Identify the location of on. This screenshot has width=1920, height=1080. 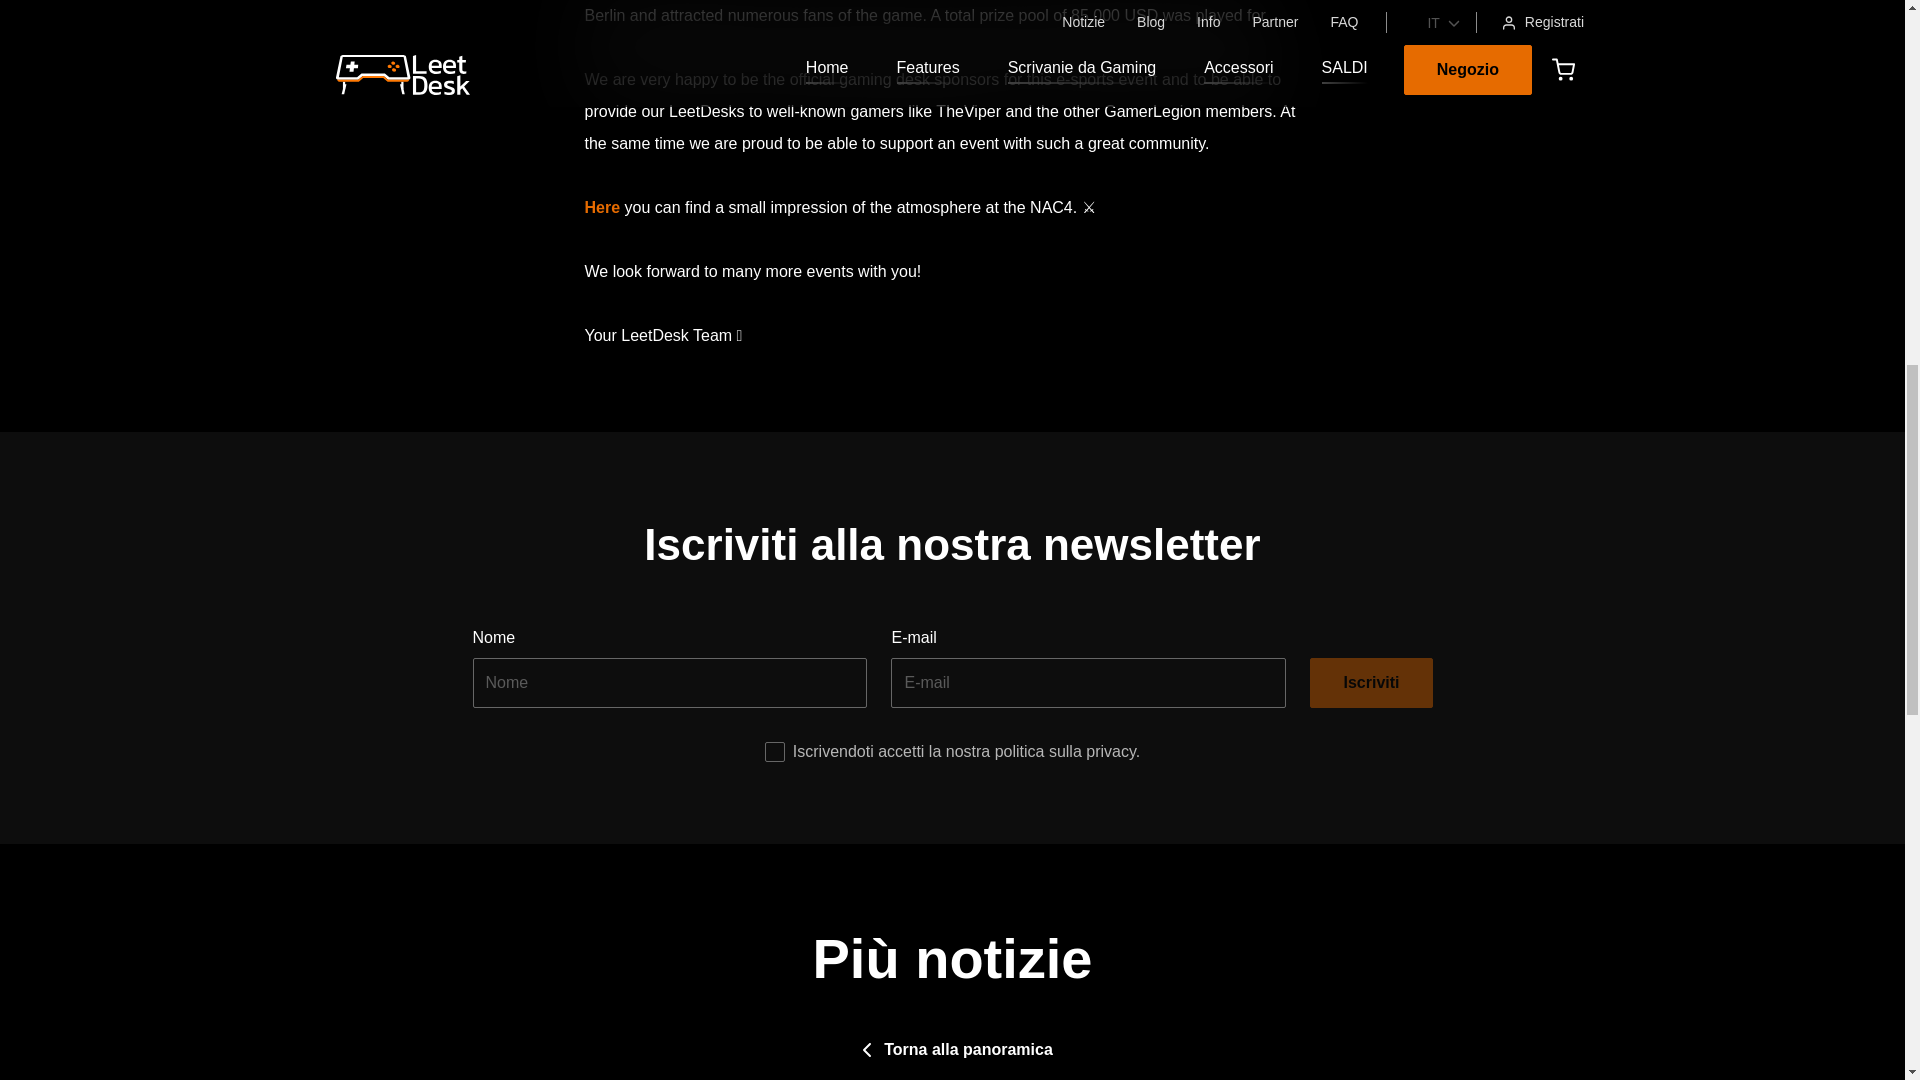
(774, 752).